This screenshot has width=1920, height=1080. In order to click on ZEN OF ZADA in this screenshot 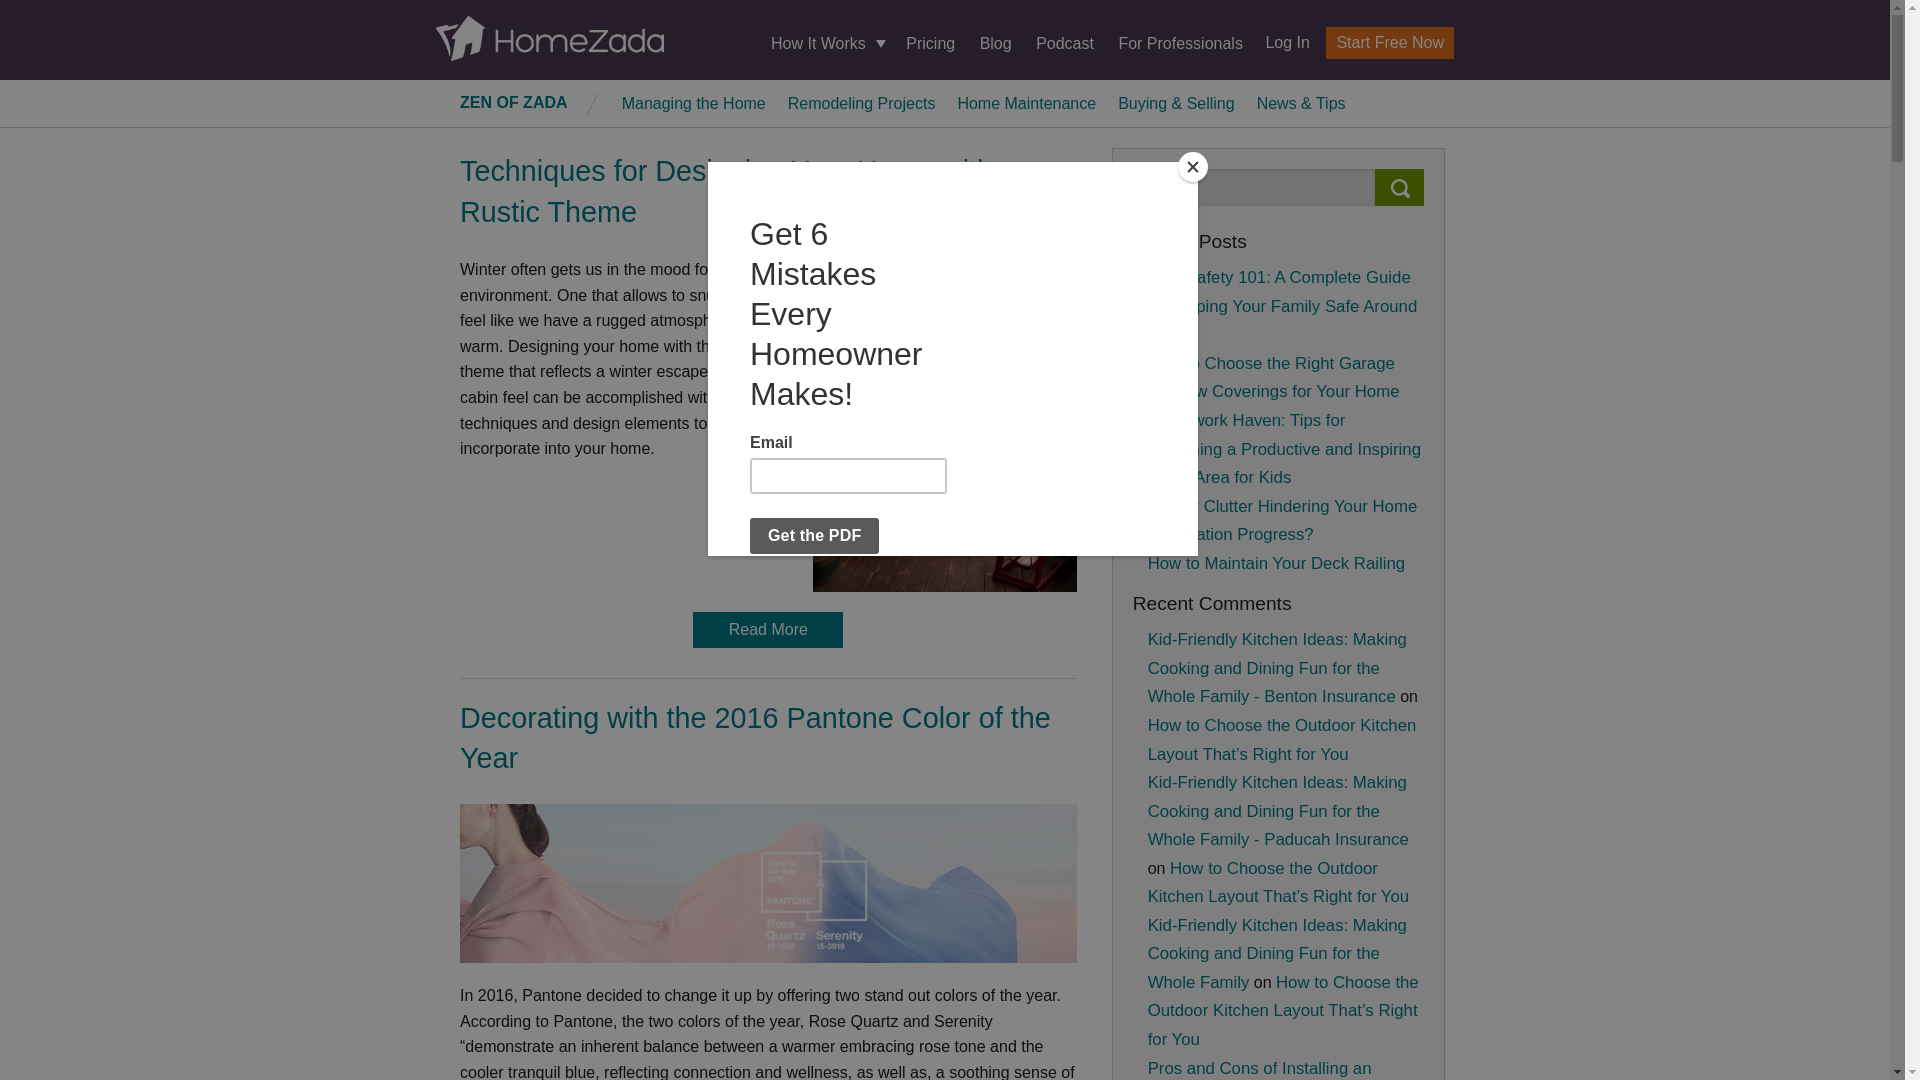, I will do `click(514, 102)`.